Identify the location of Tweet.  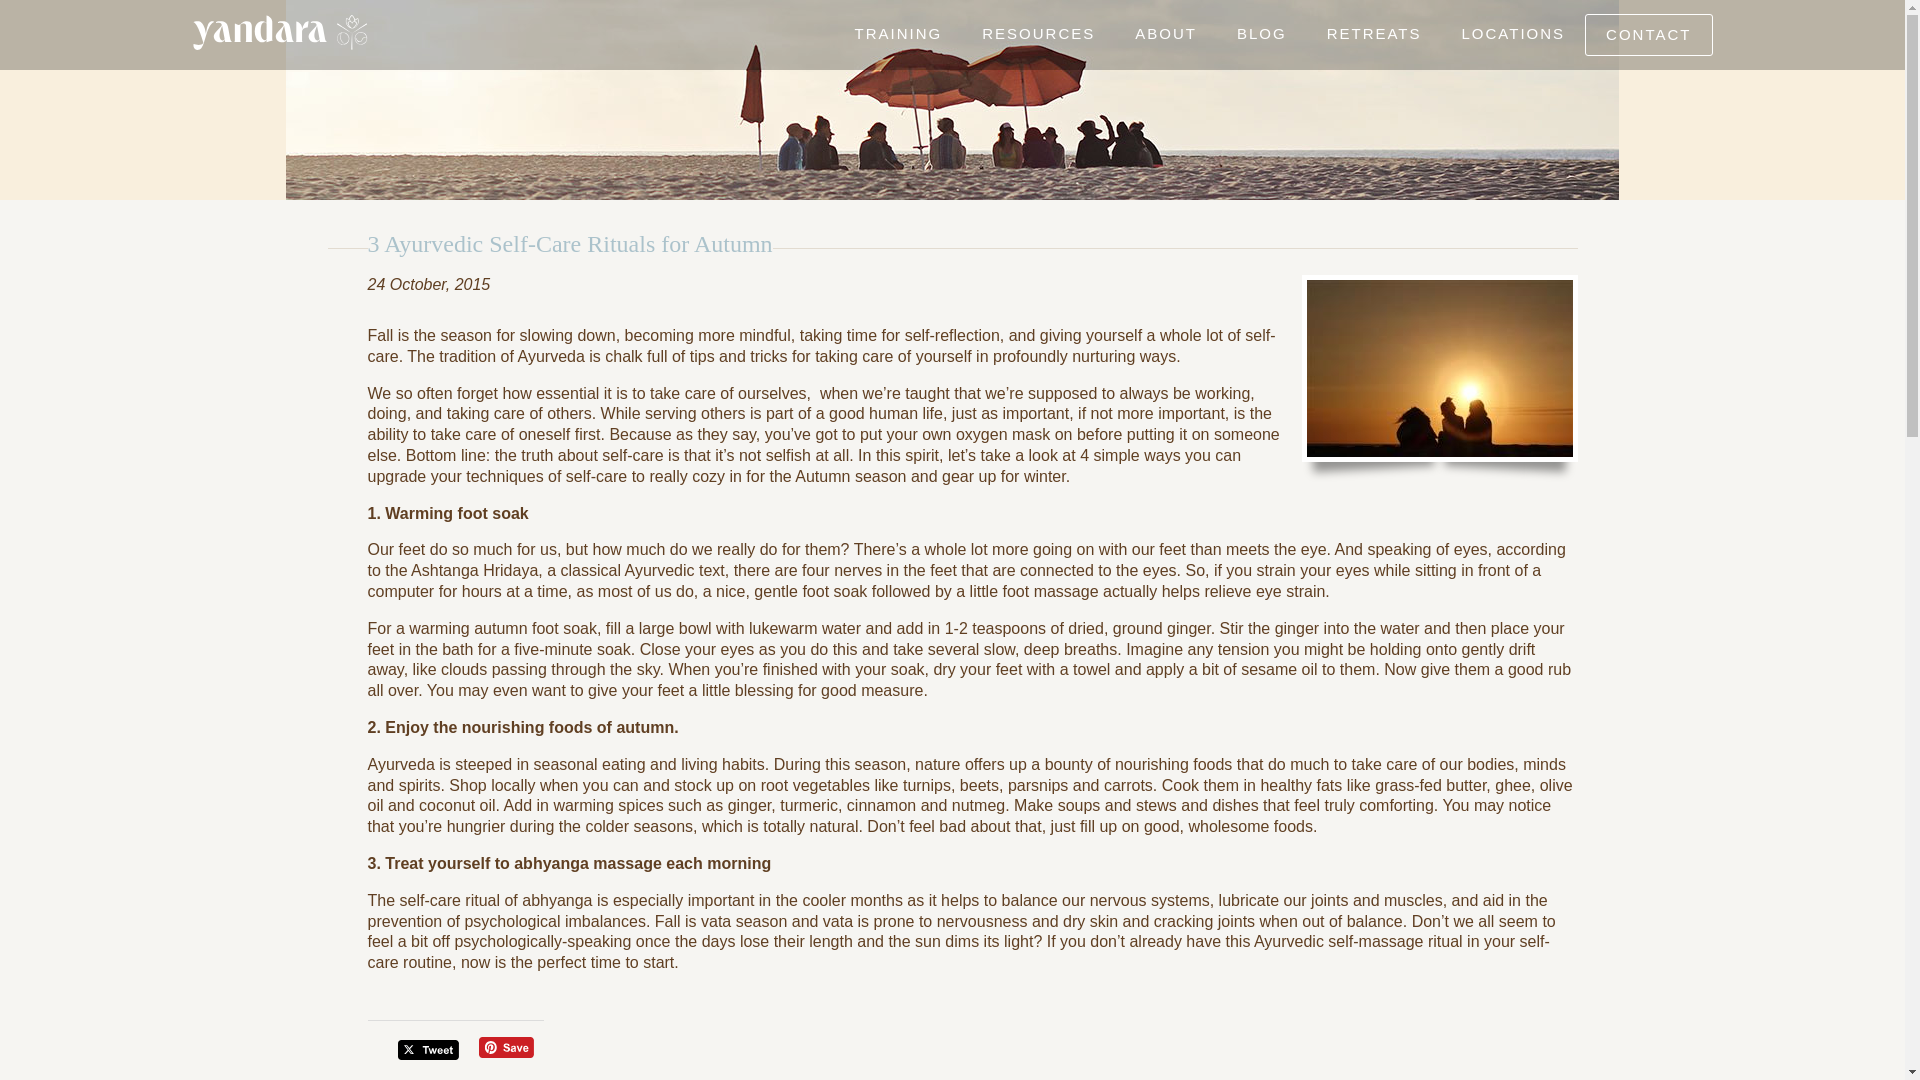
(428, 1050).